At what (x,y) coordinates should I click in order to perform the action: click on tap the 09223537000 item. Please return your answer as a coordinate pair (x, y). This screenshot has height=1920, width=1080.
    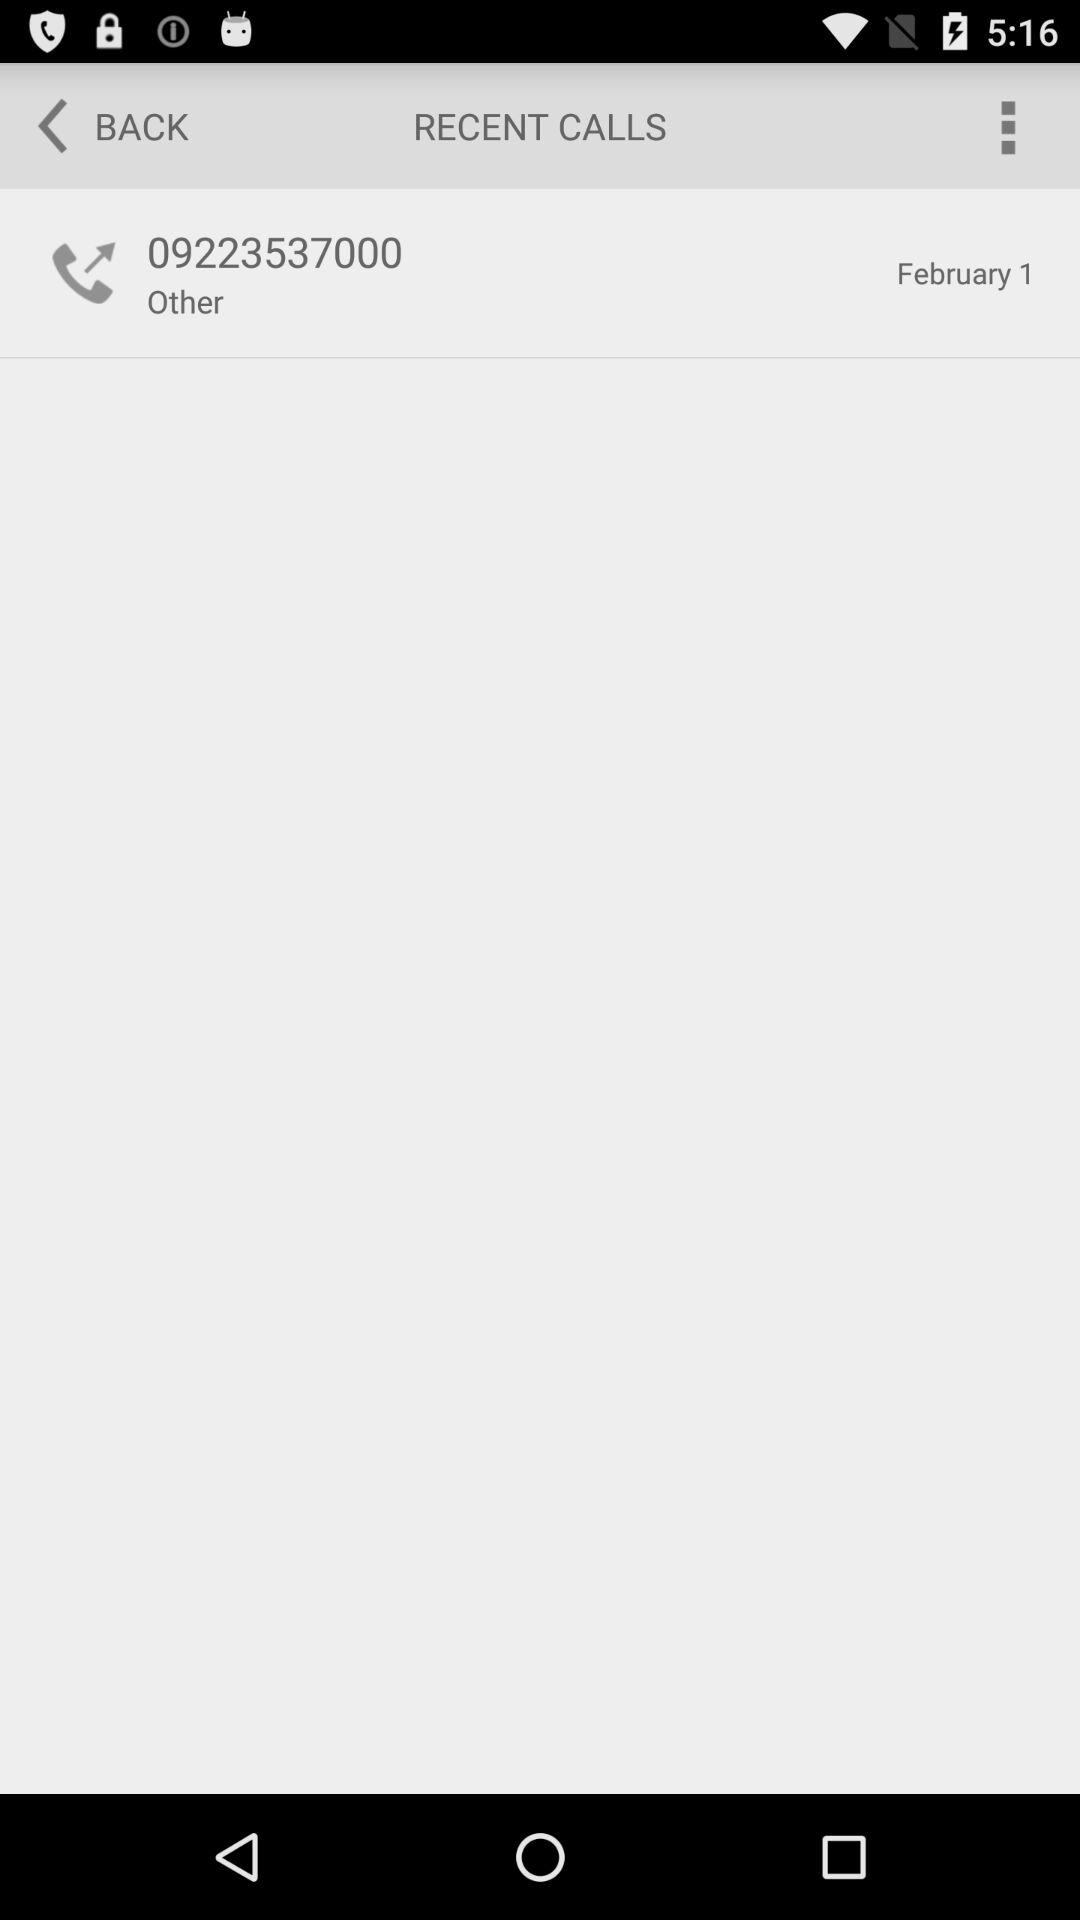
    Looking at the image, I should click on (510, 250).